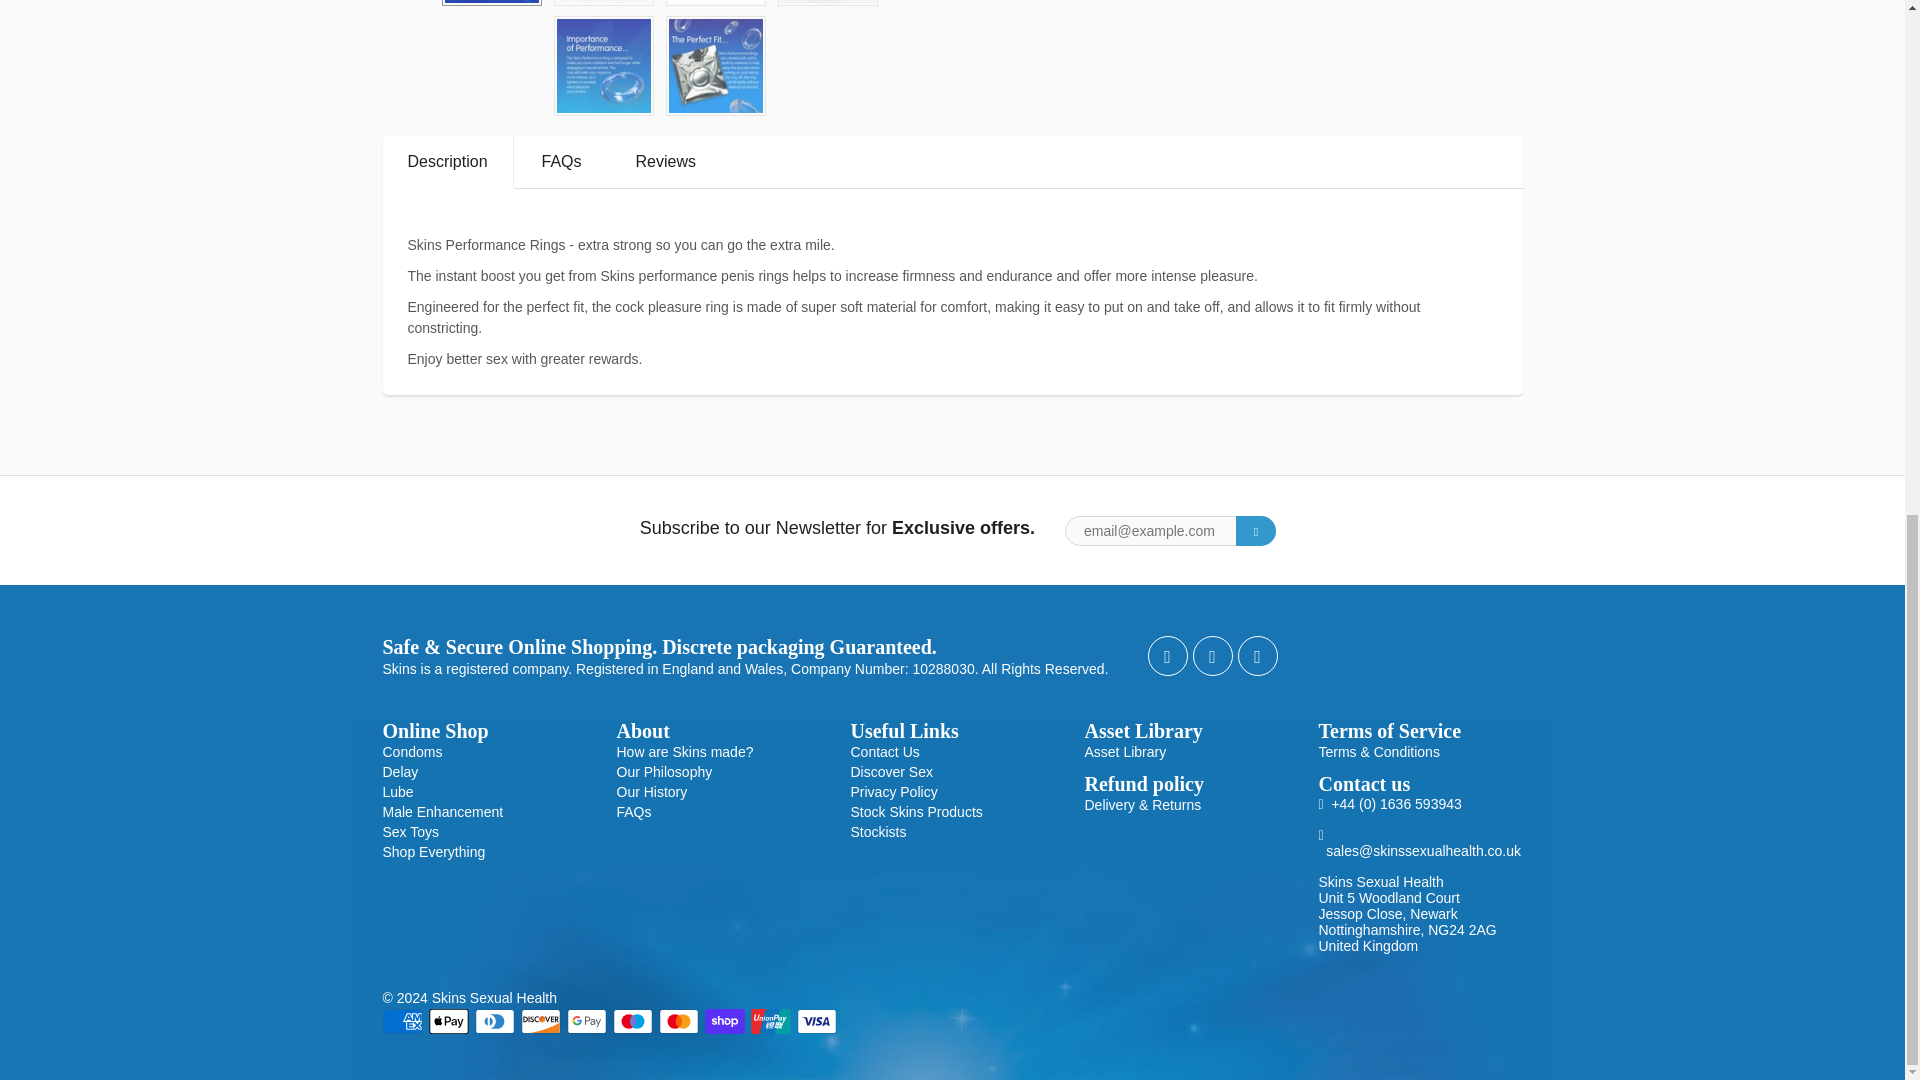  Describe the element at coordinates (540, 1020) in the screenshot. I see `Discover` at that location.